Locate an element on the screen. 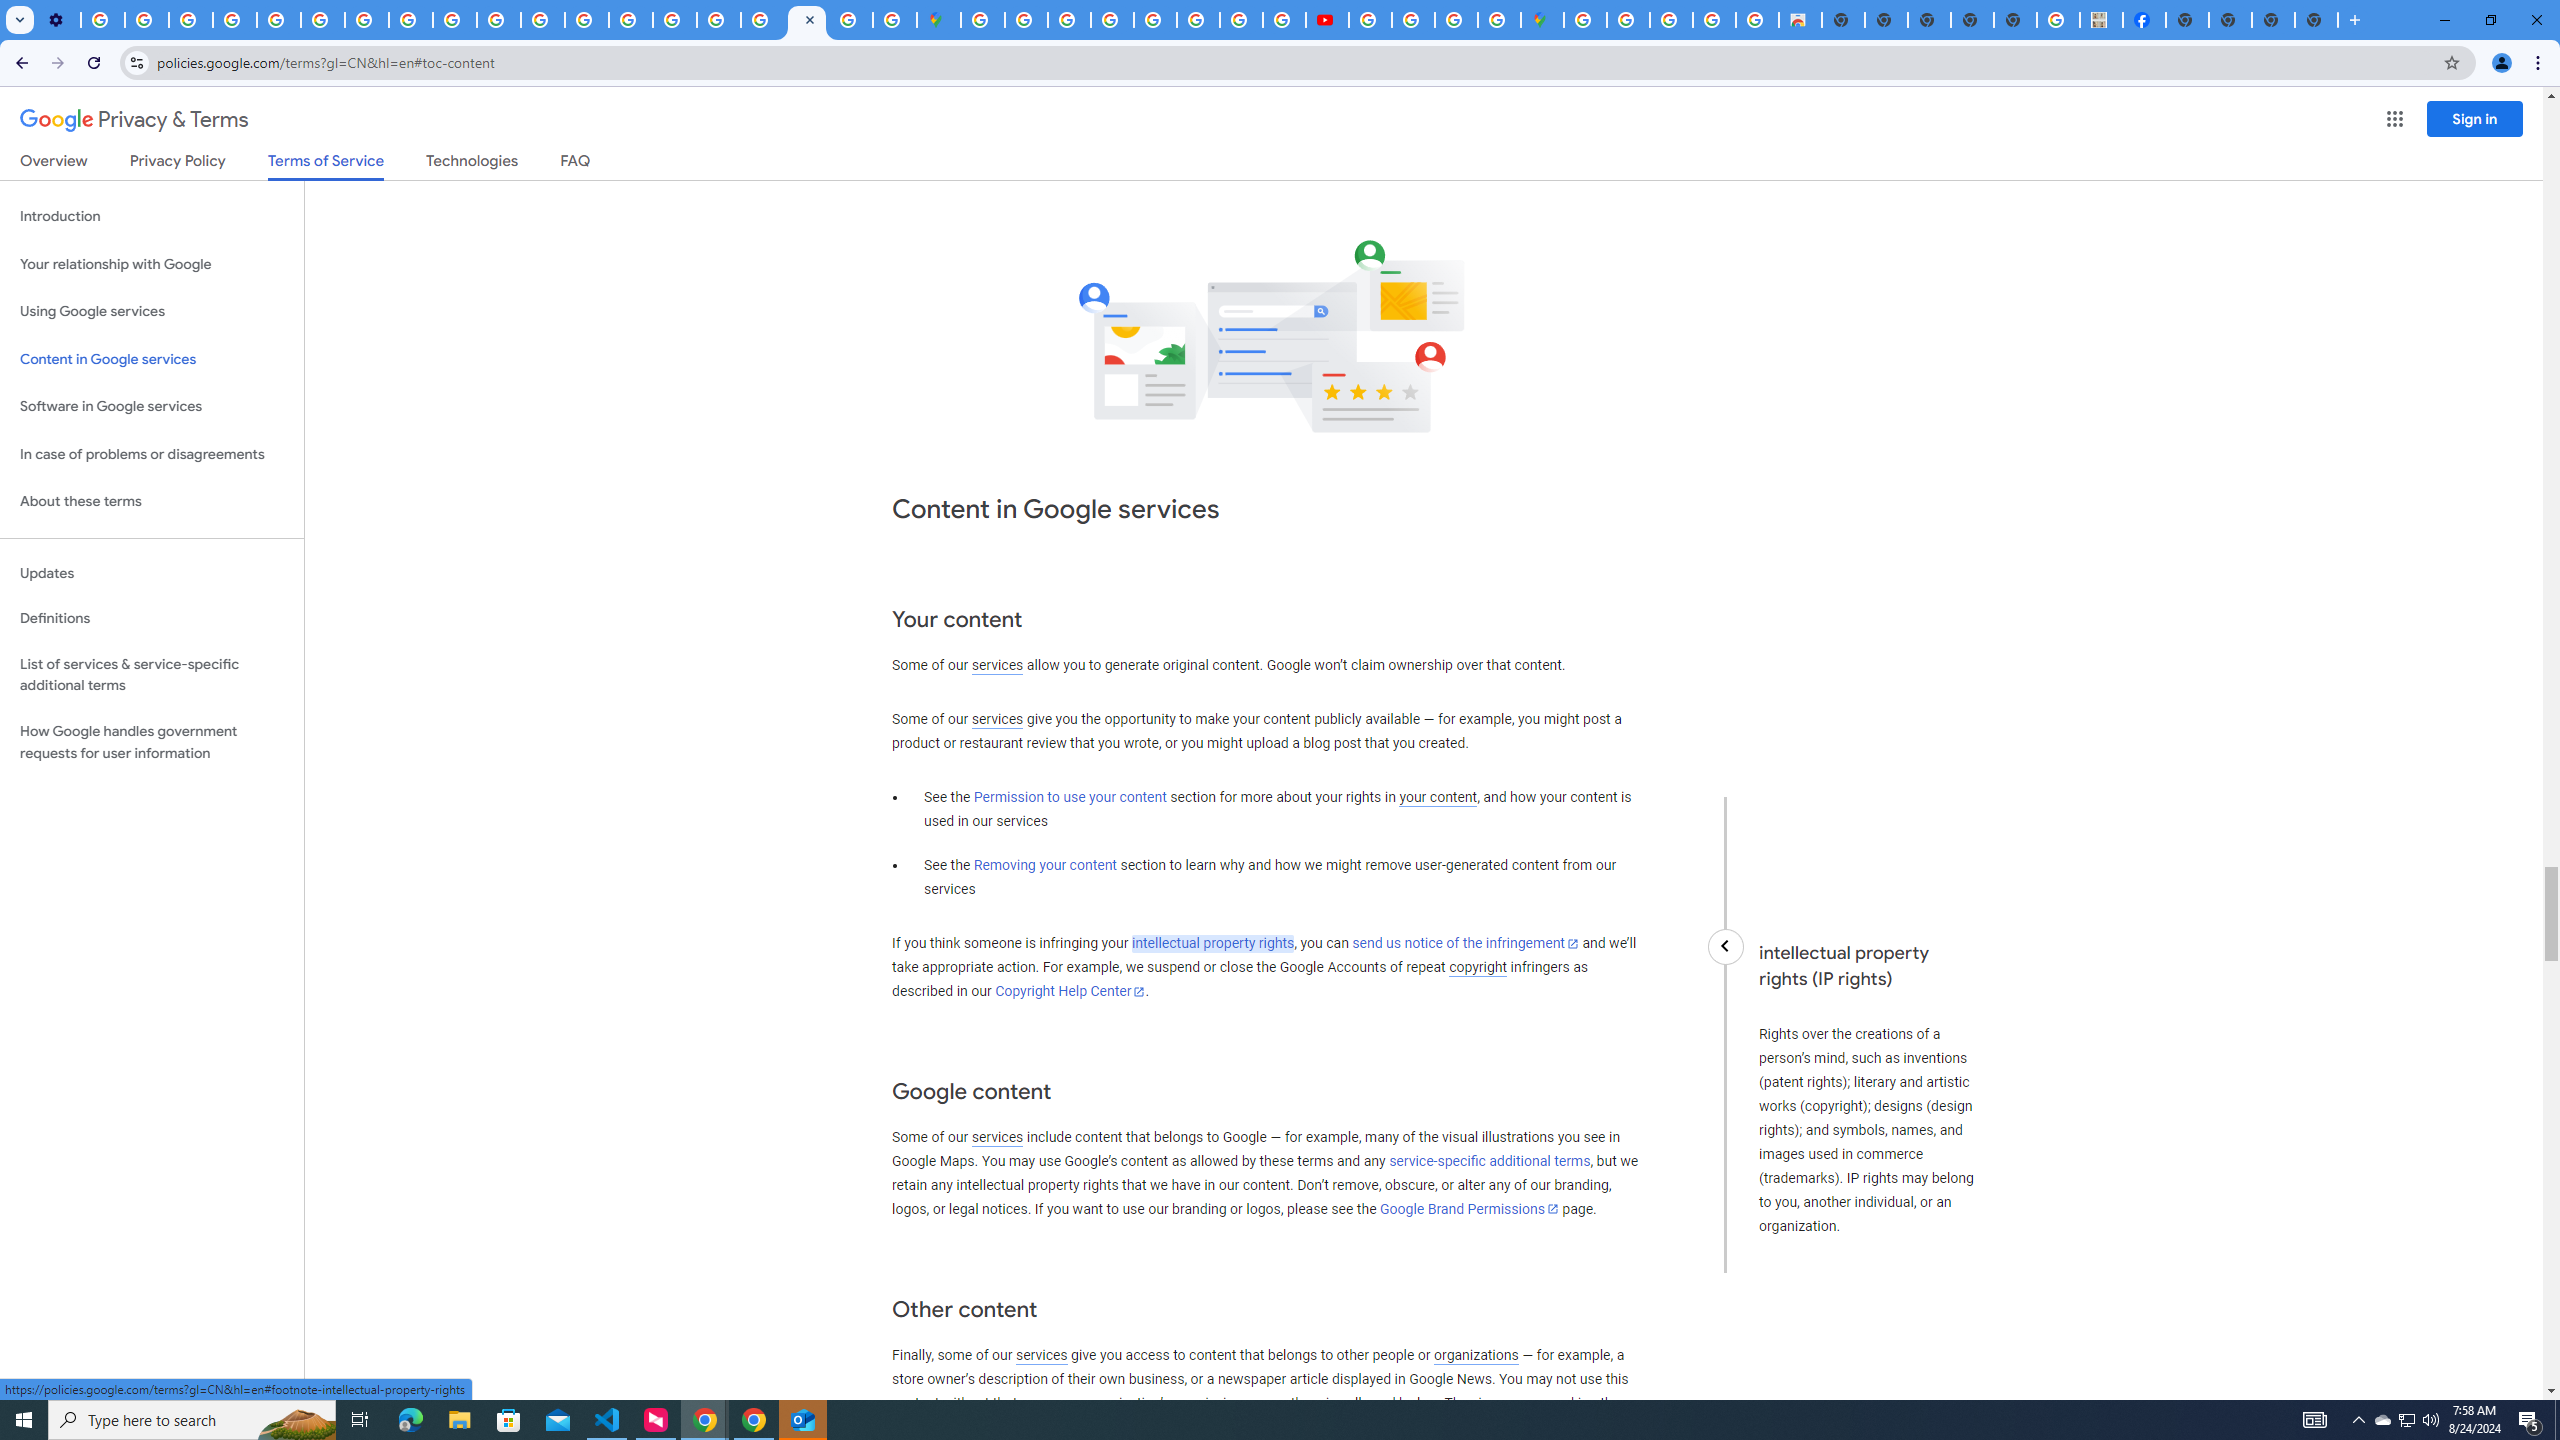 Image resolution: width=2560 pixels, height=1440 pixels. Sign in - Google Accounts is located at coordinates (1584, 20).